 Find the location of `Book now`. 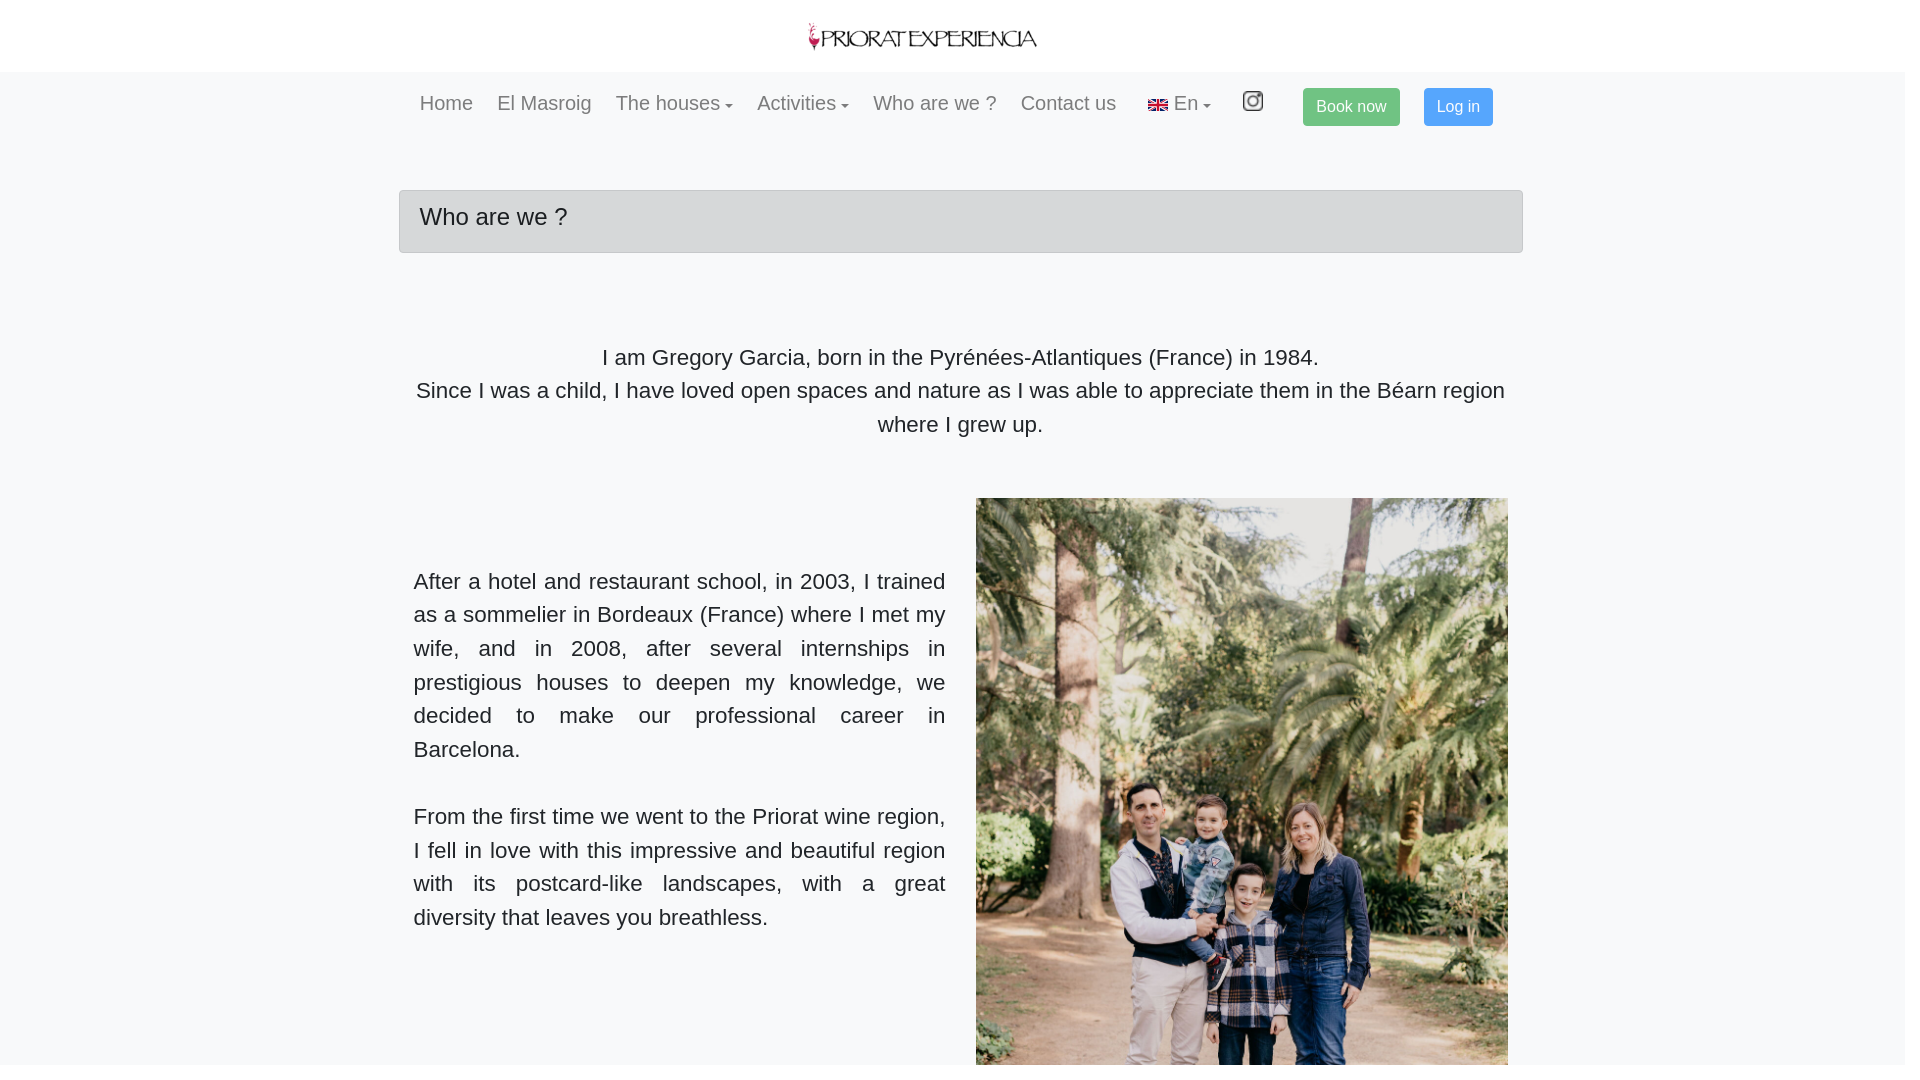

Book now is located at coordinates (1350, 106).